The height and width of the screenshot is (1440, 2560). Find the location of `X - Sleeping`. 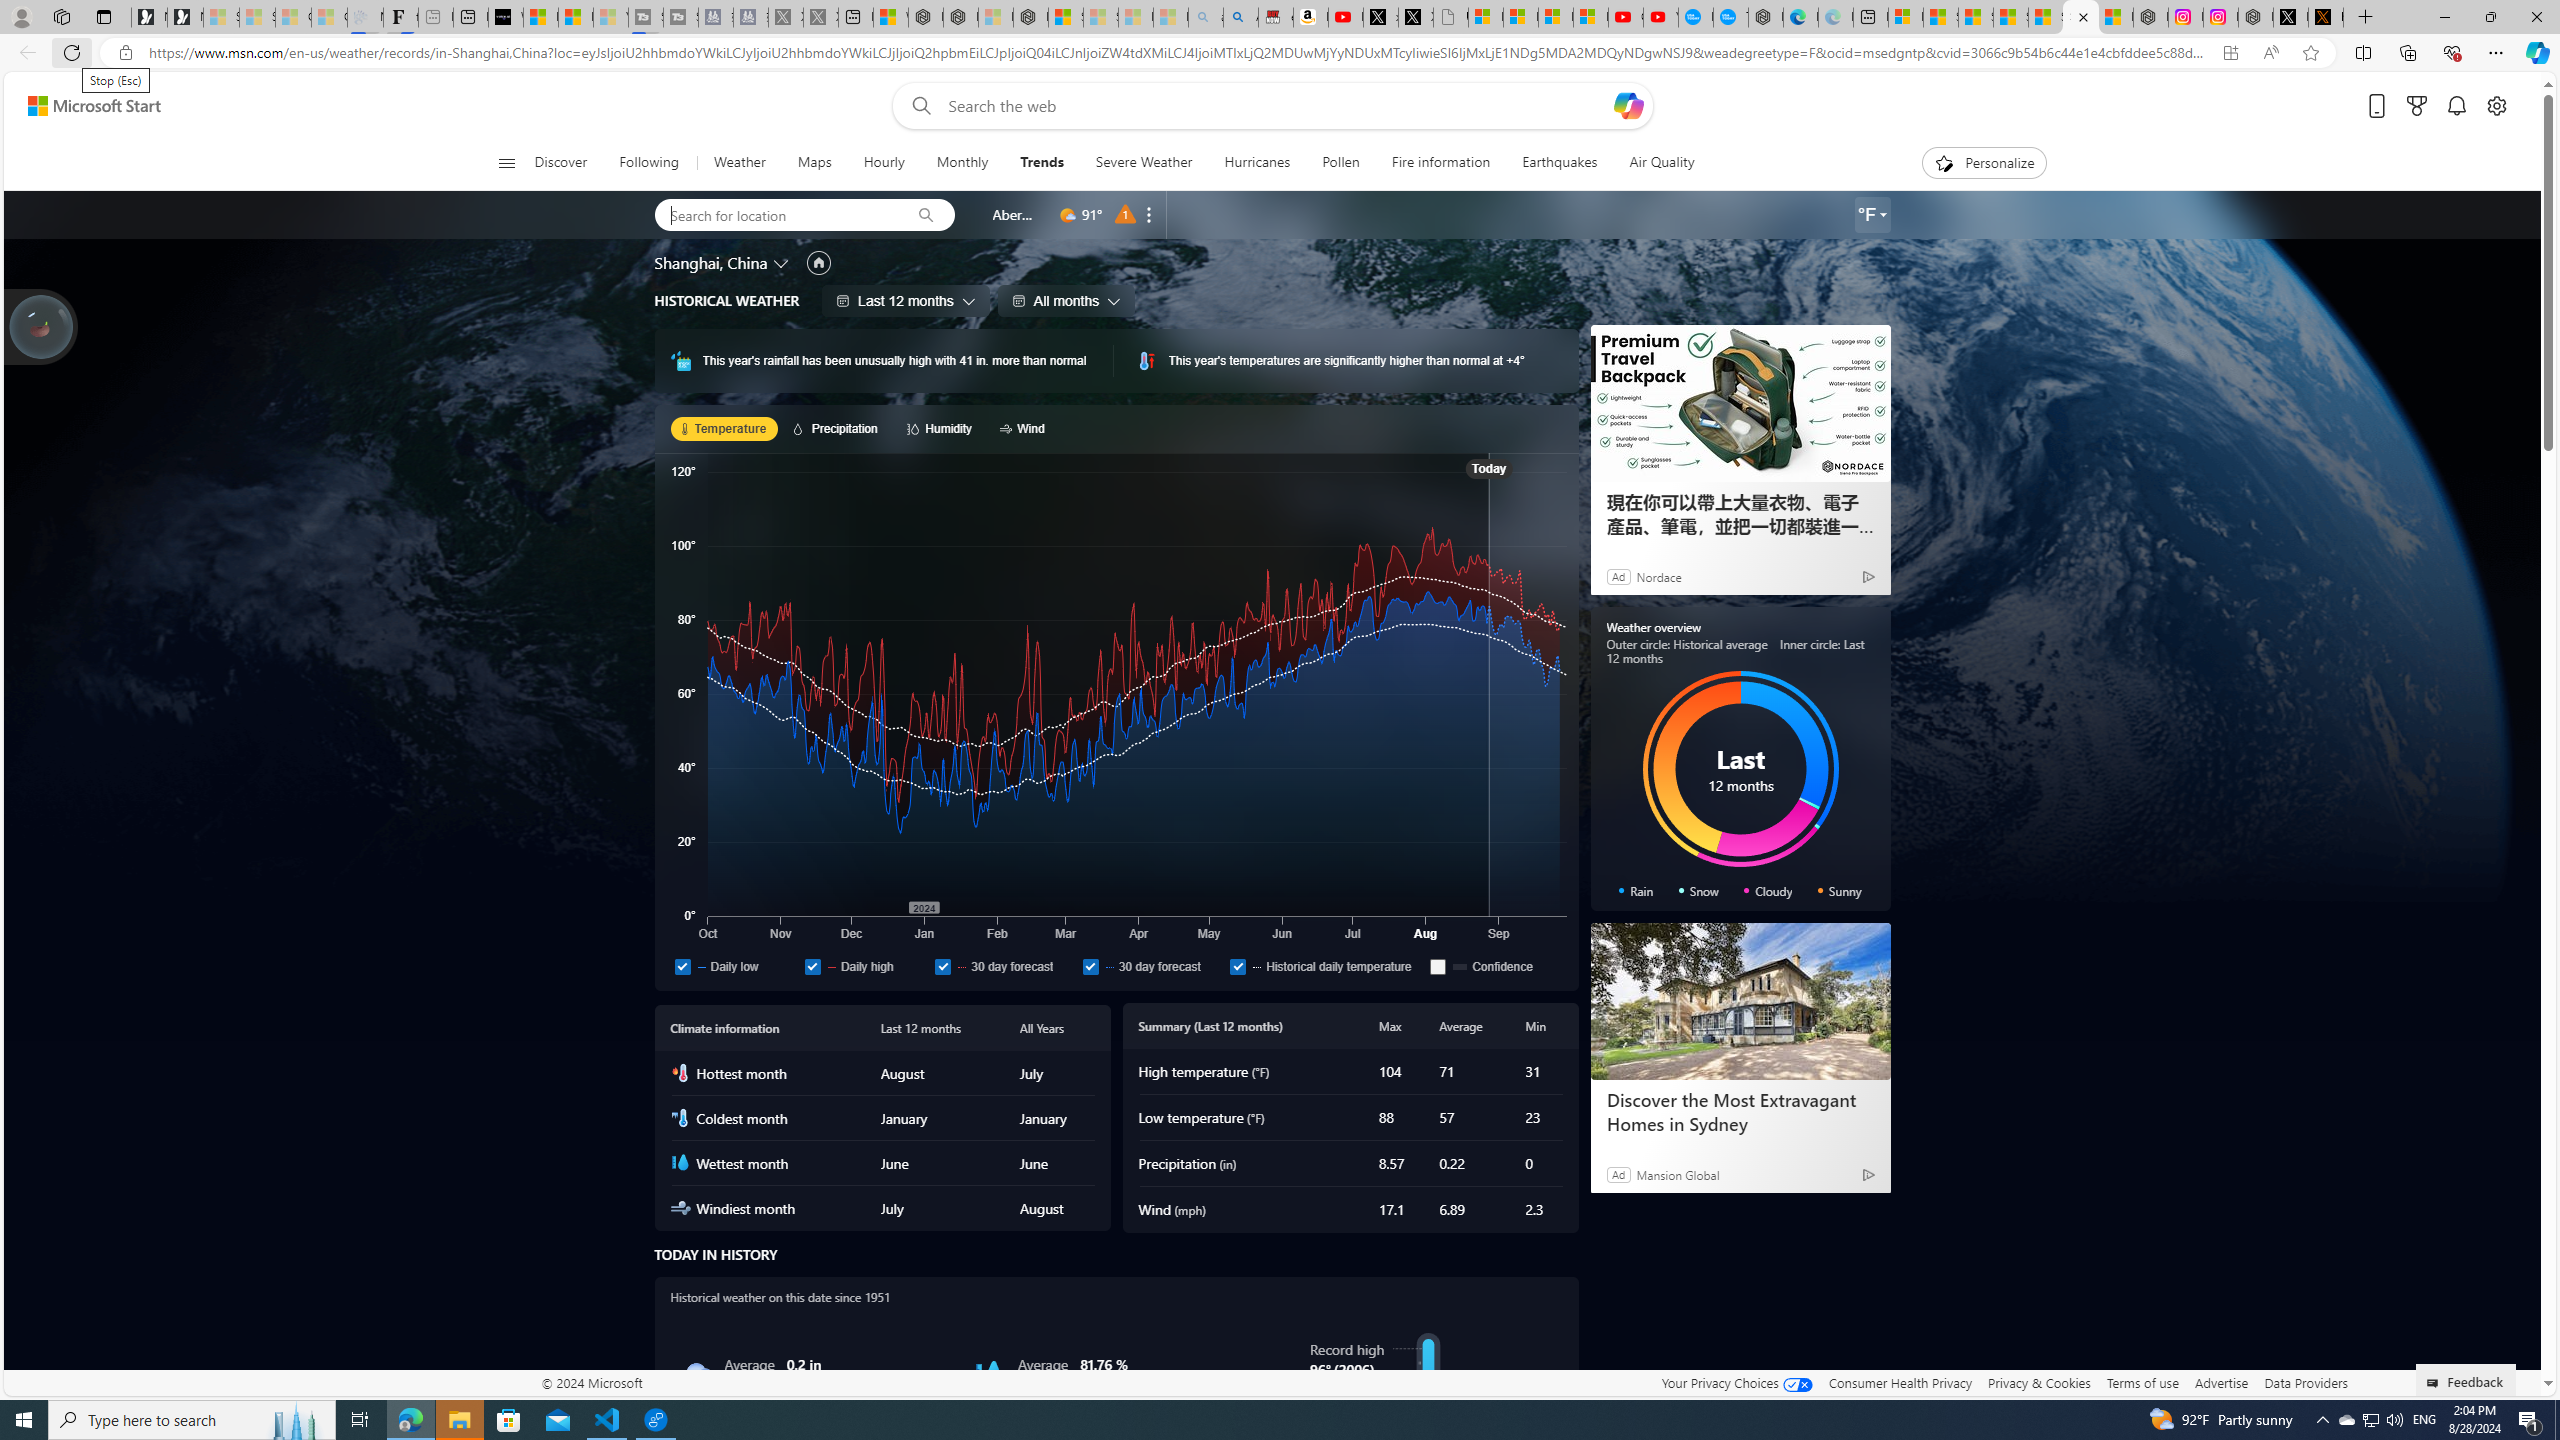

X - Sleeping is located at coordinates (822, 17).